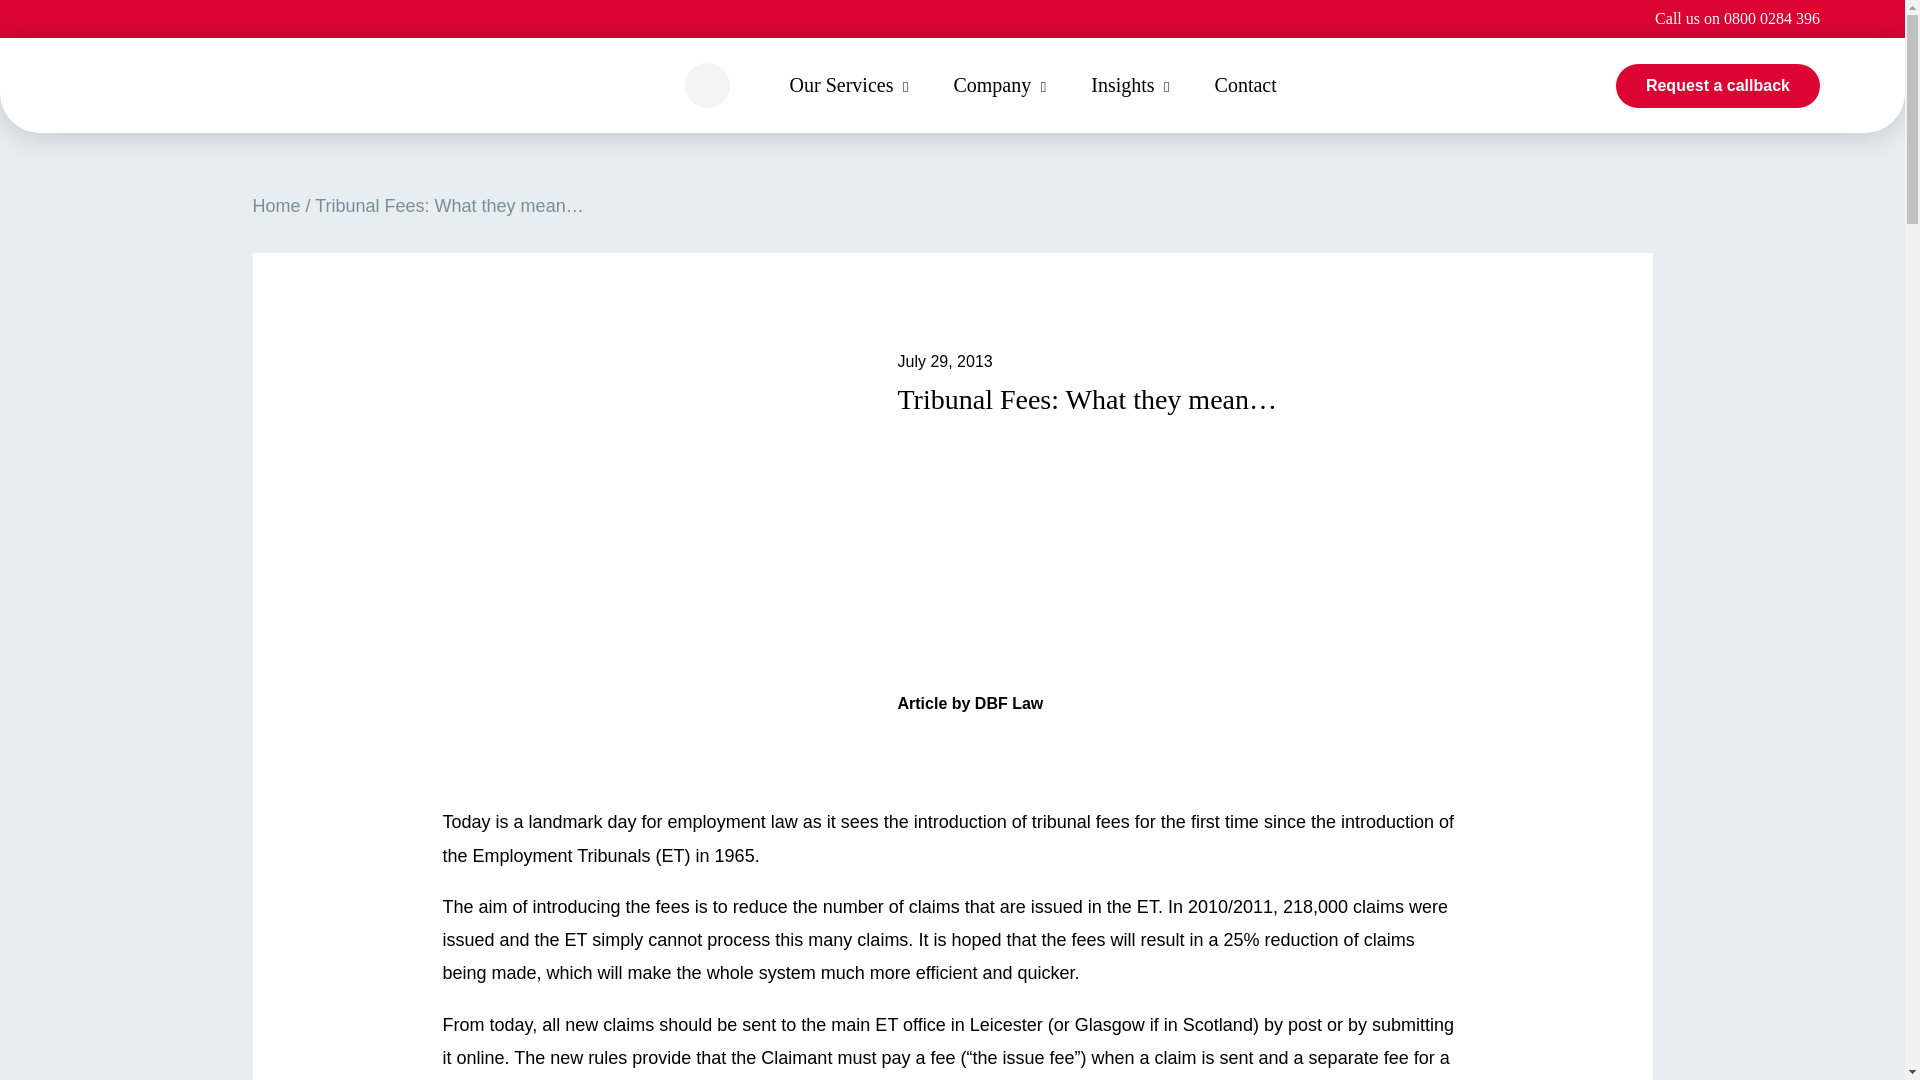 Image resolution: width=1920 pixels, height=1080 pixels. What do you see at coordinates (1738, 18) in the screenshot?
I see `Telephone` at bounding box center [1738, 18].